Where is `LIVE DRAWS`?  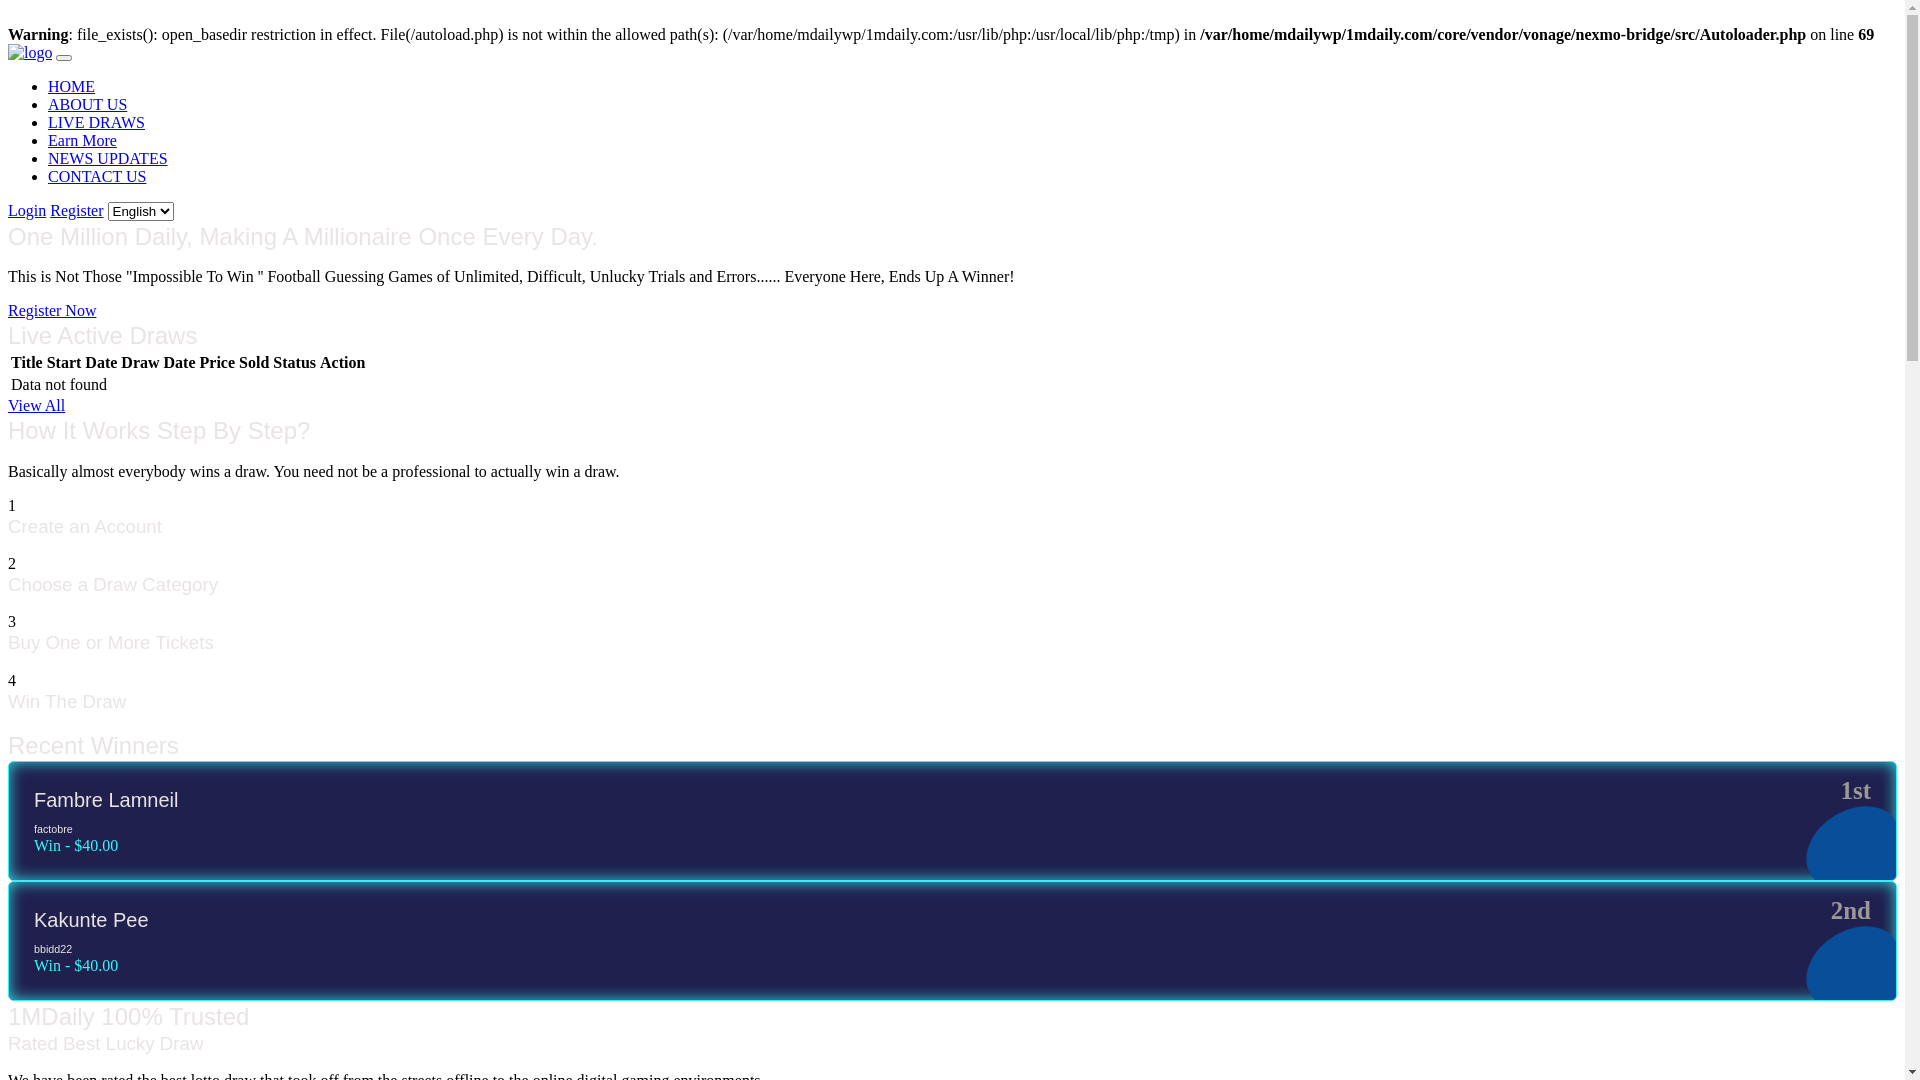
LIVE DRAWS is located at coordinates (96, 122).